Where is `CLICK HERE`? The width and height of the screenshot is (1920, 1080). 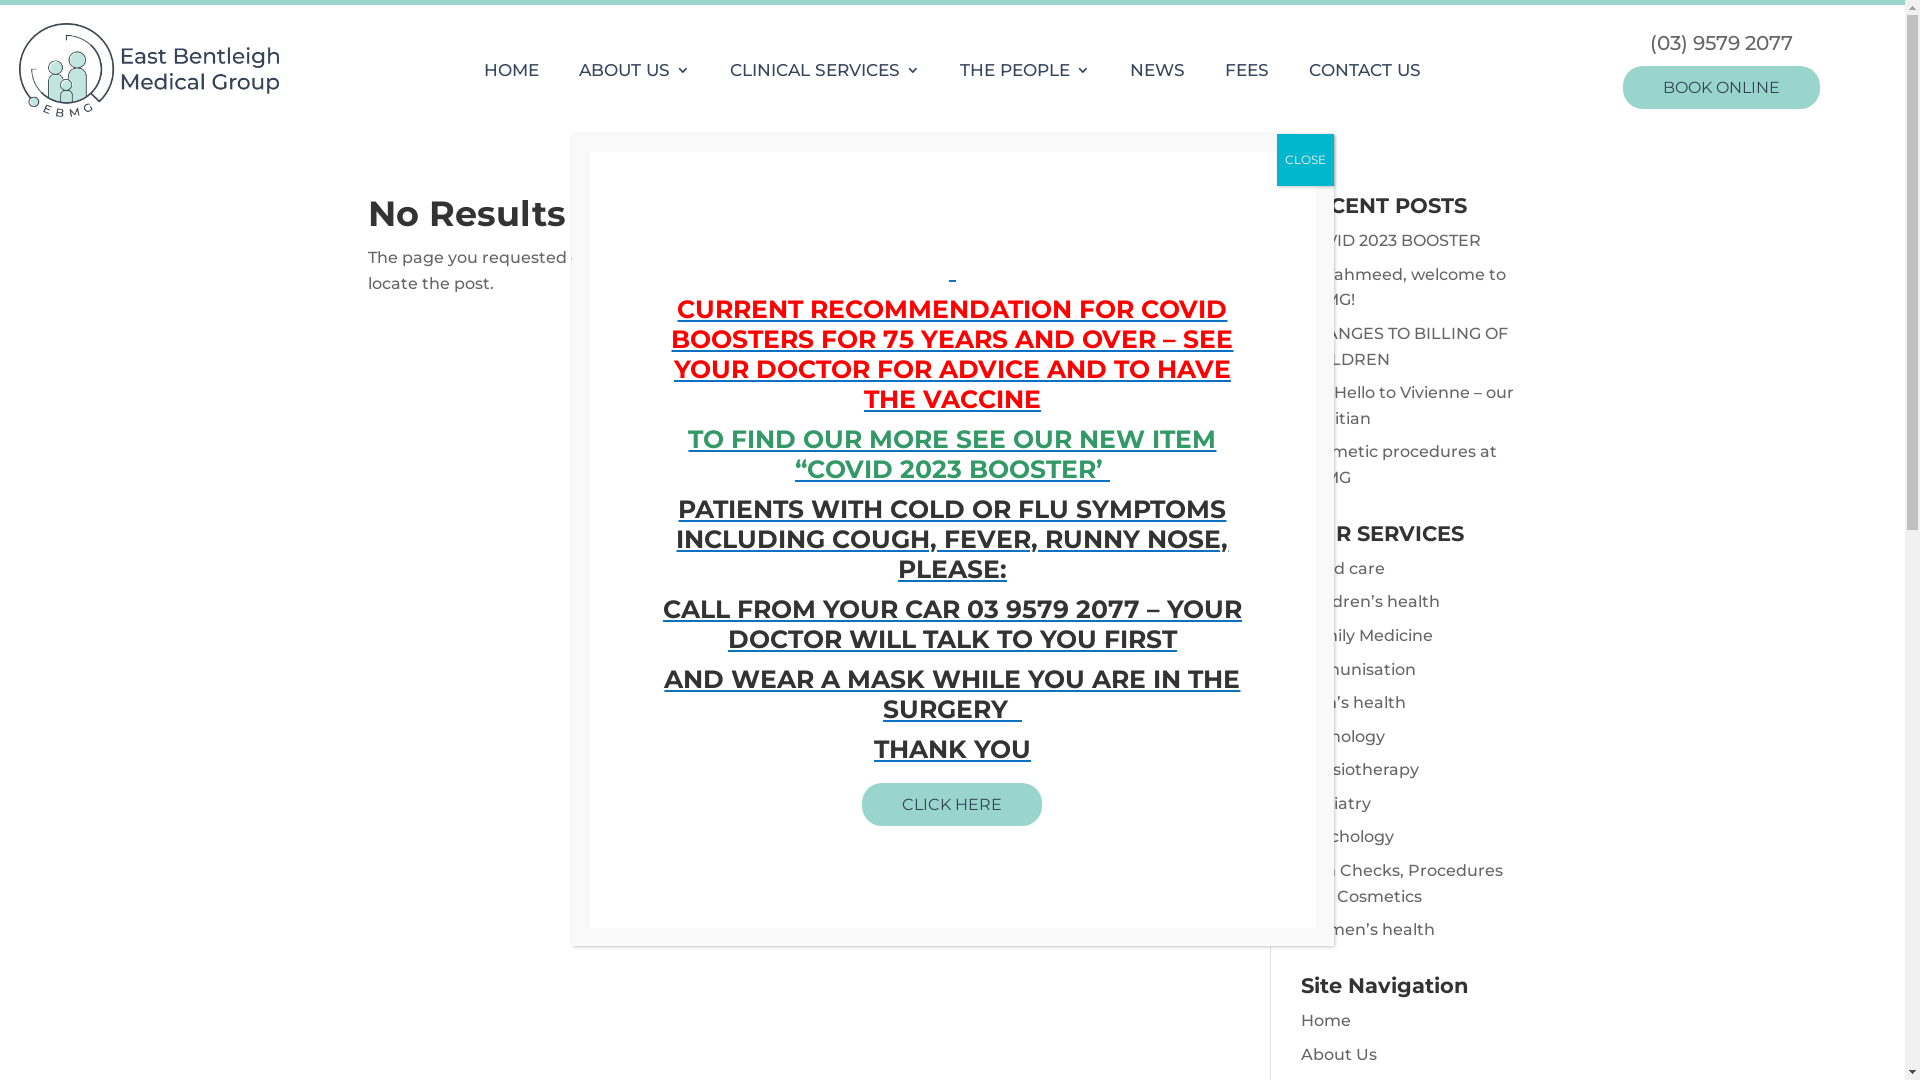 CLICK HERE is located at coordinates (952, 804).